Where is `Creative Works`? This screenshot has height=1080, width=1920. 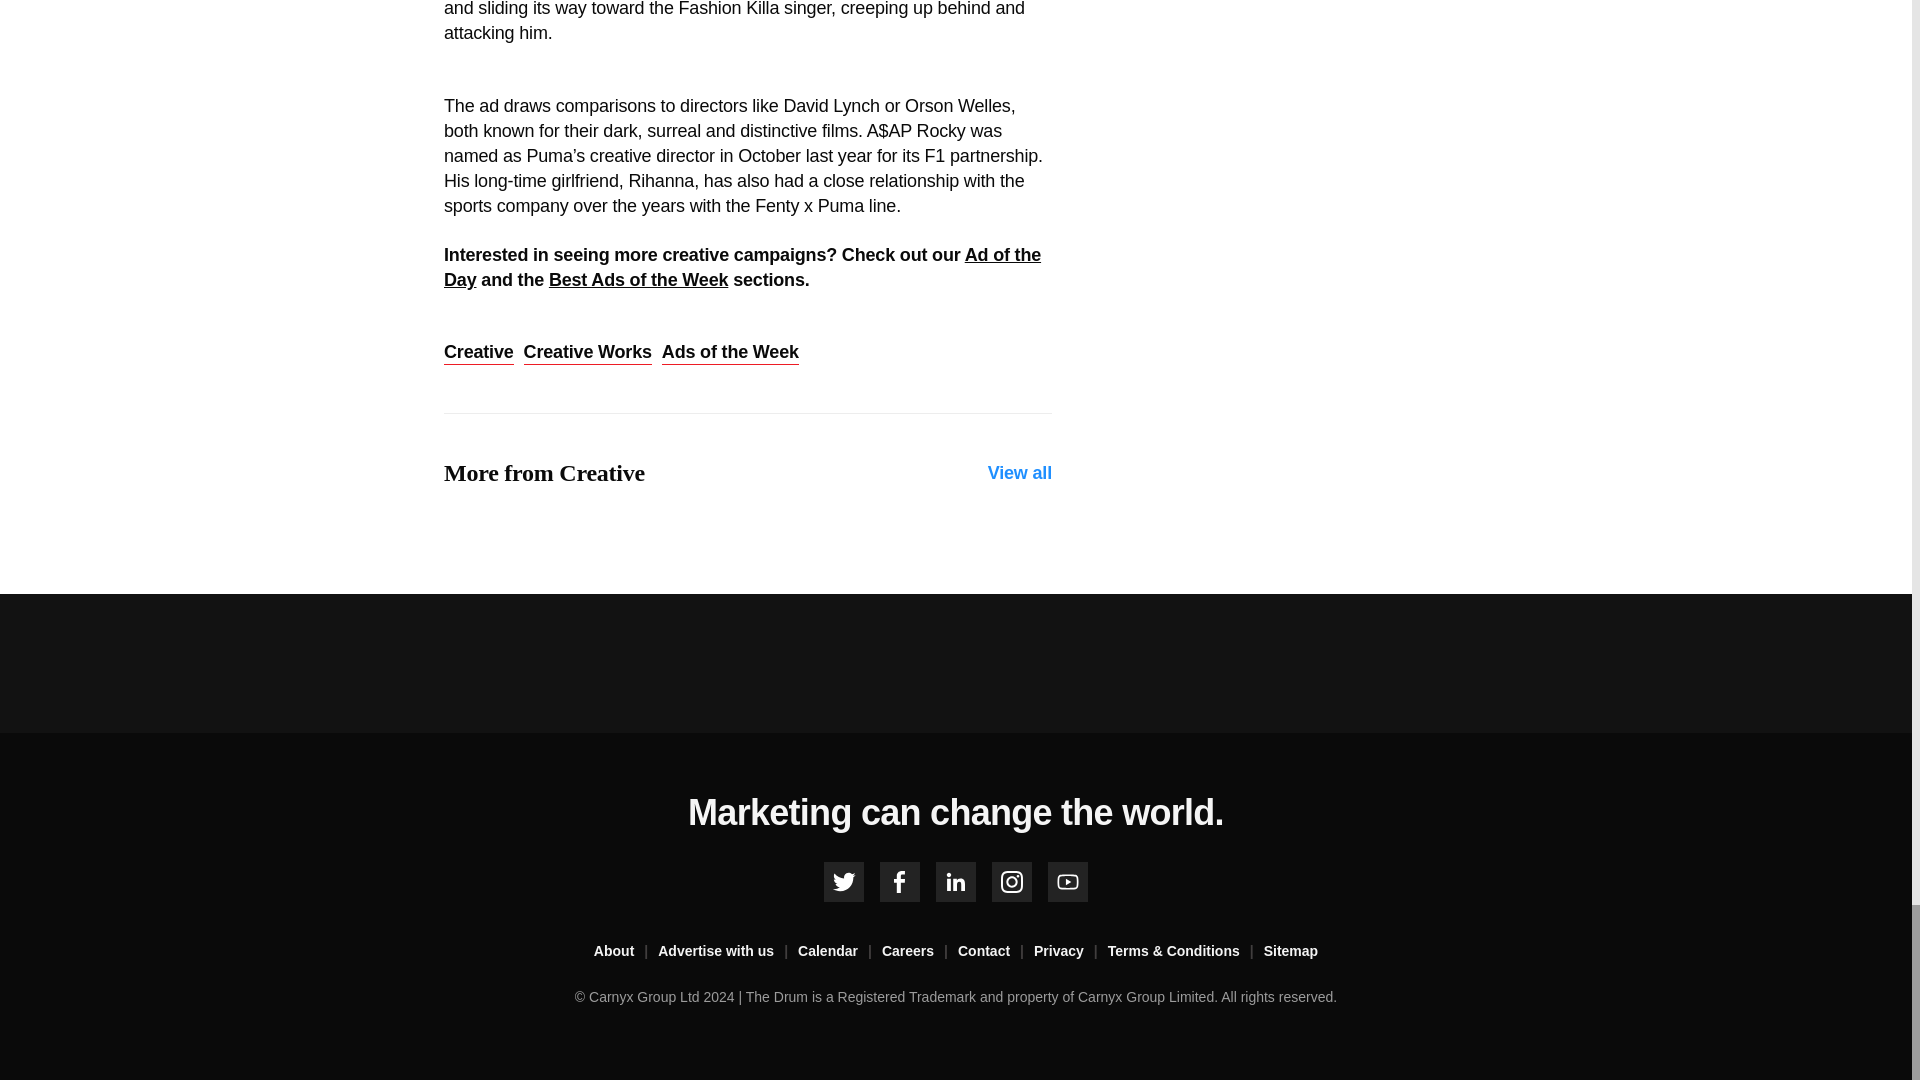 Creative Works is located at coordinates (588, 353).